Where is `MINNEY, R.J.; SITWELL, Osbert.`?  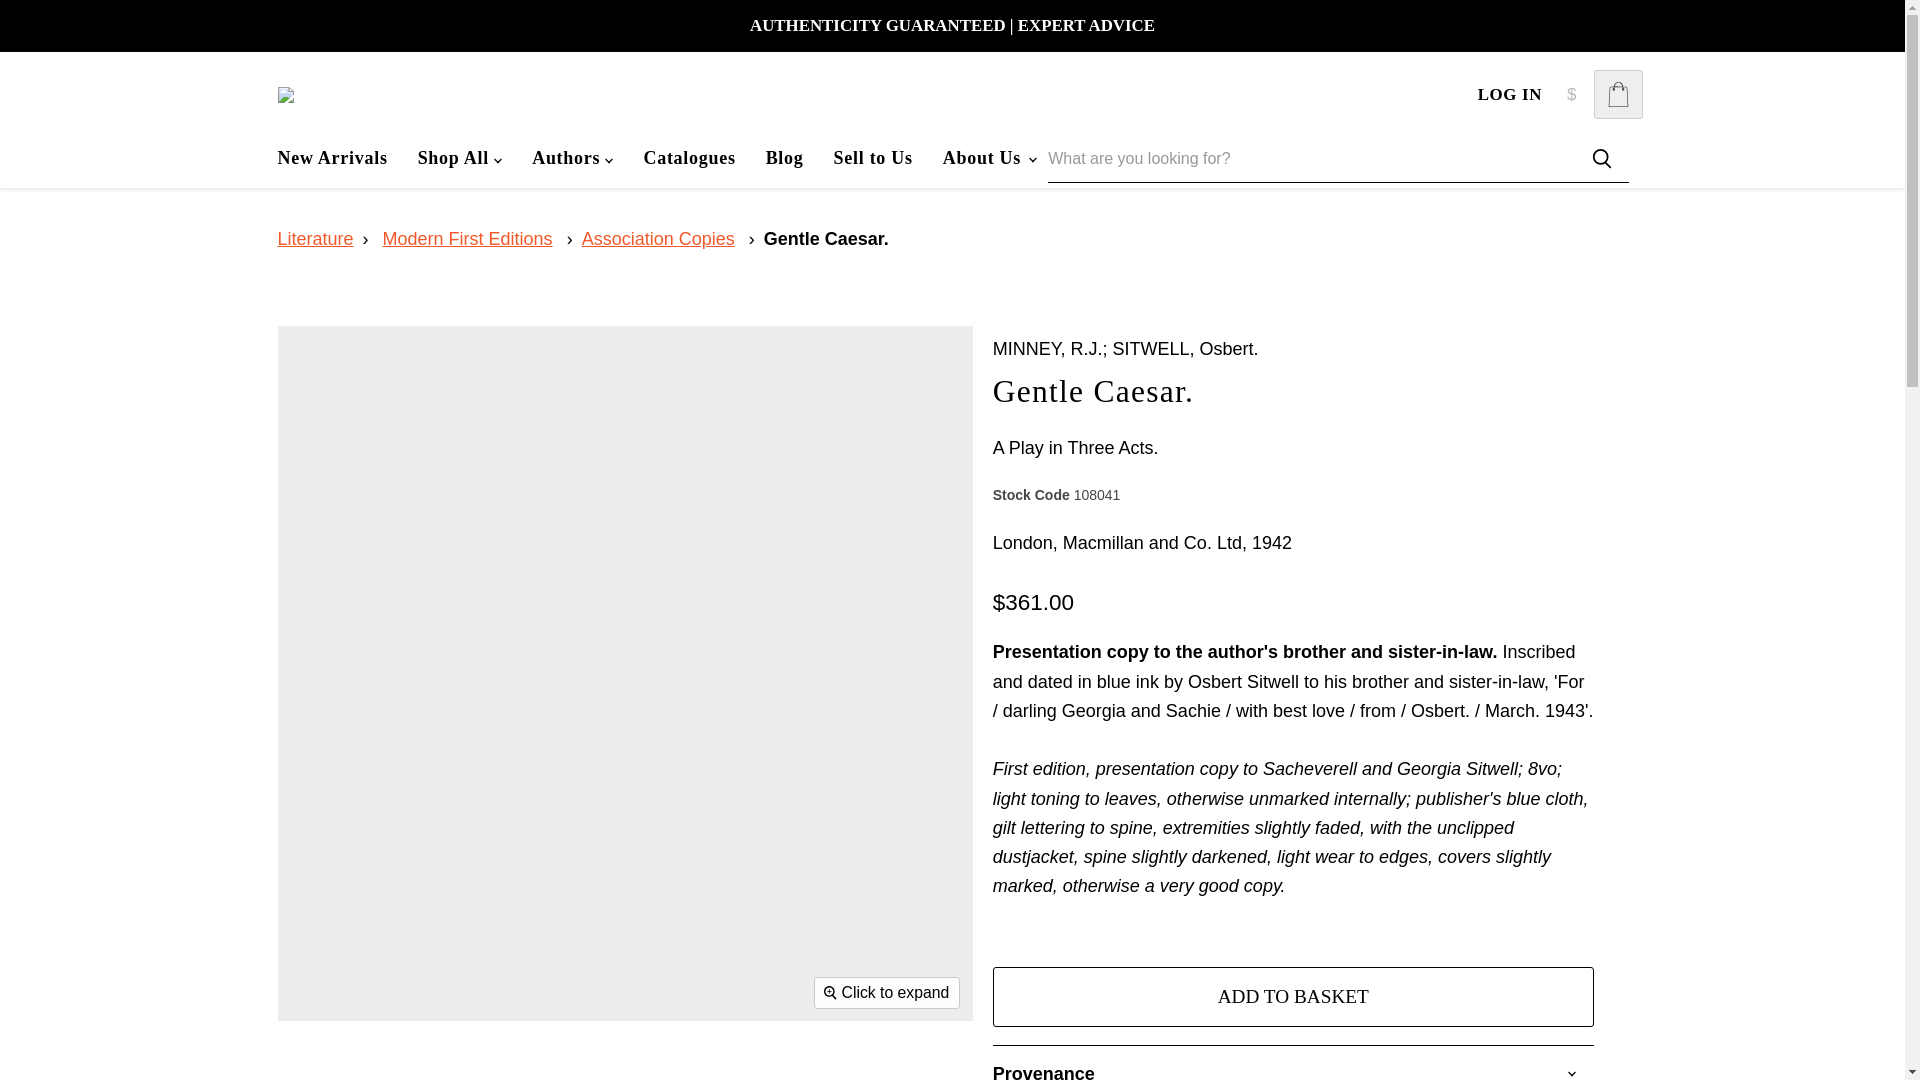 MINNEY, R.J.; SITWELL, Osbert. is located at coordinates (1126, 348).